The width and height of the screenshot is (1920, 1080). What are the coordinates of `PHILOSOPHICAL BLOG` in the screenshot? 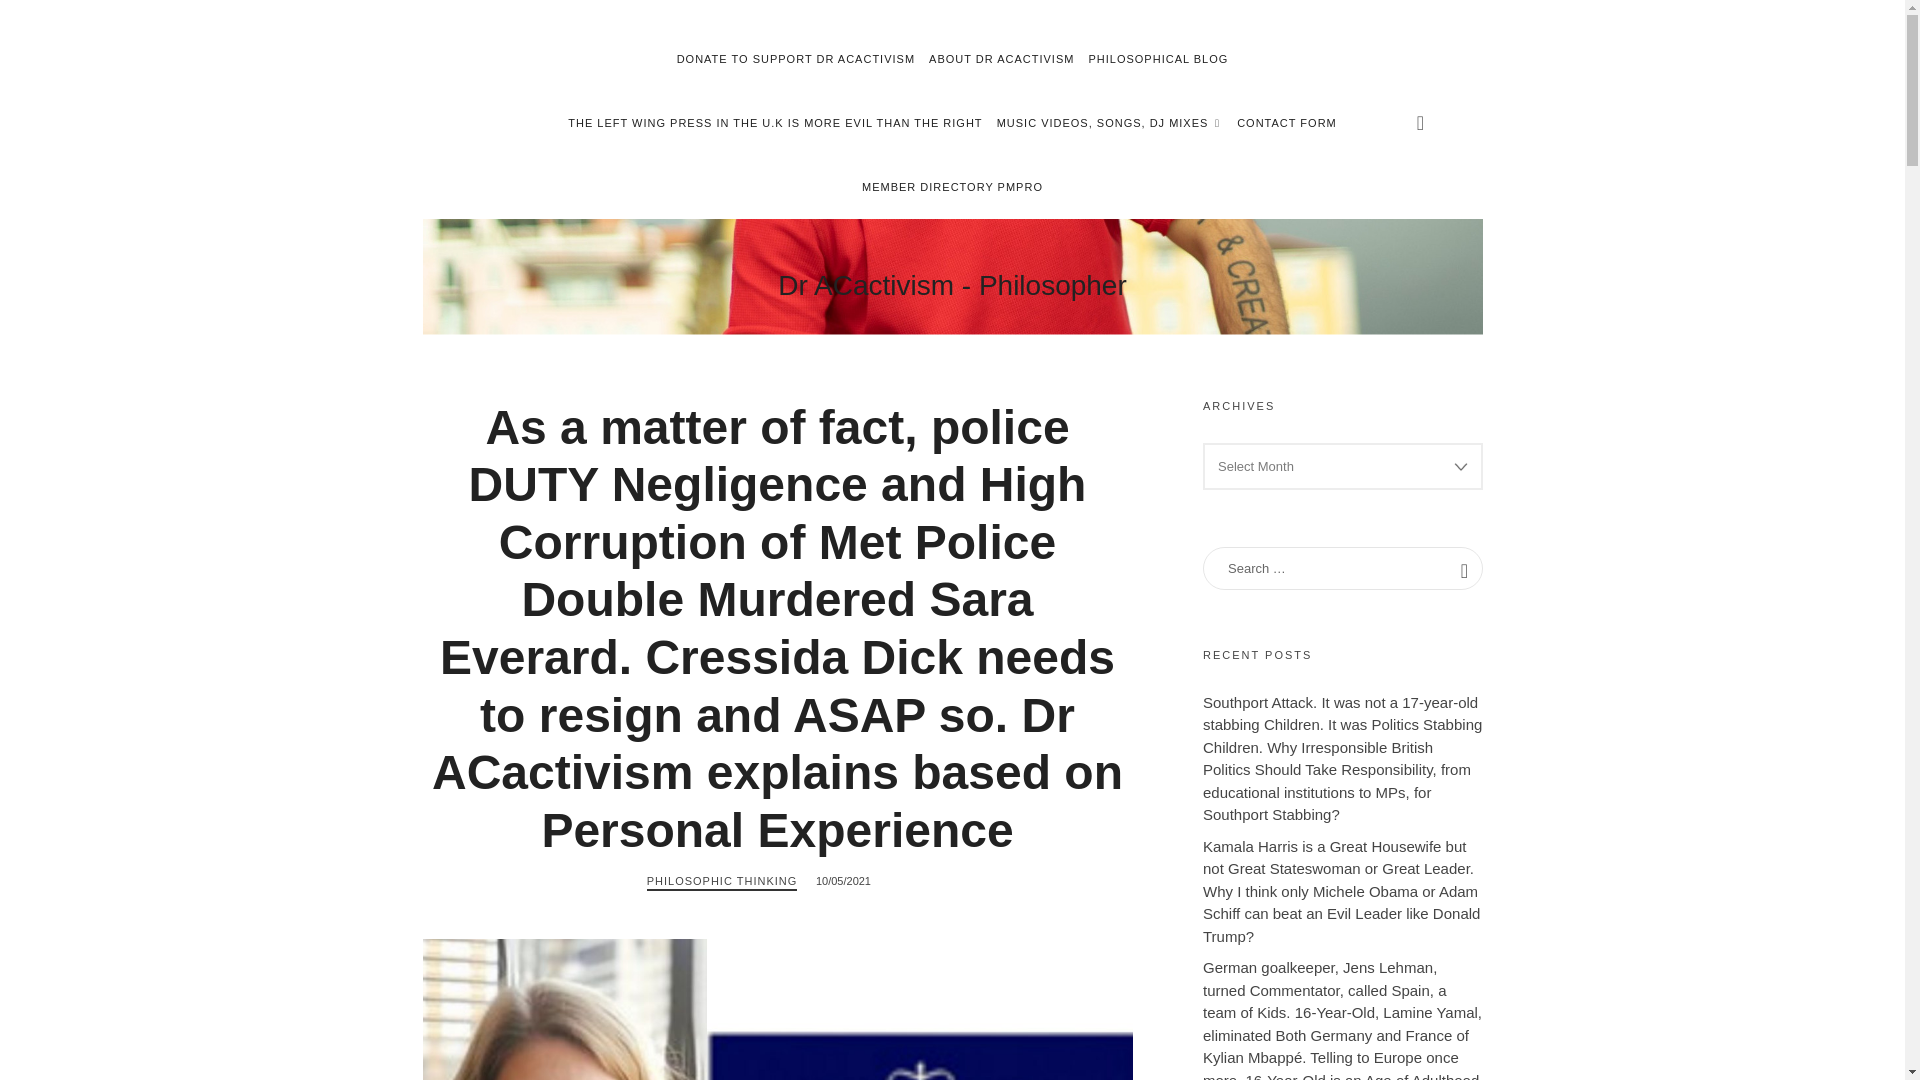 It's located at (952, 187).